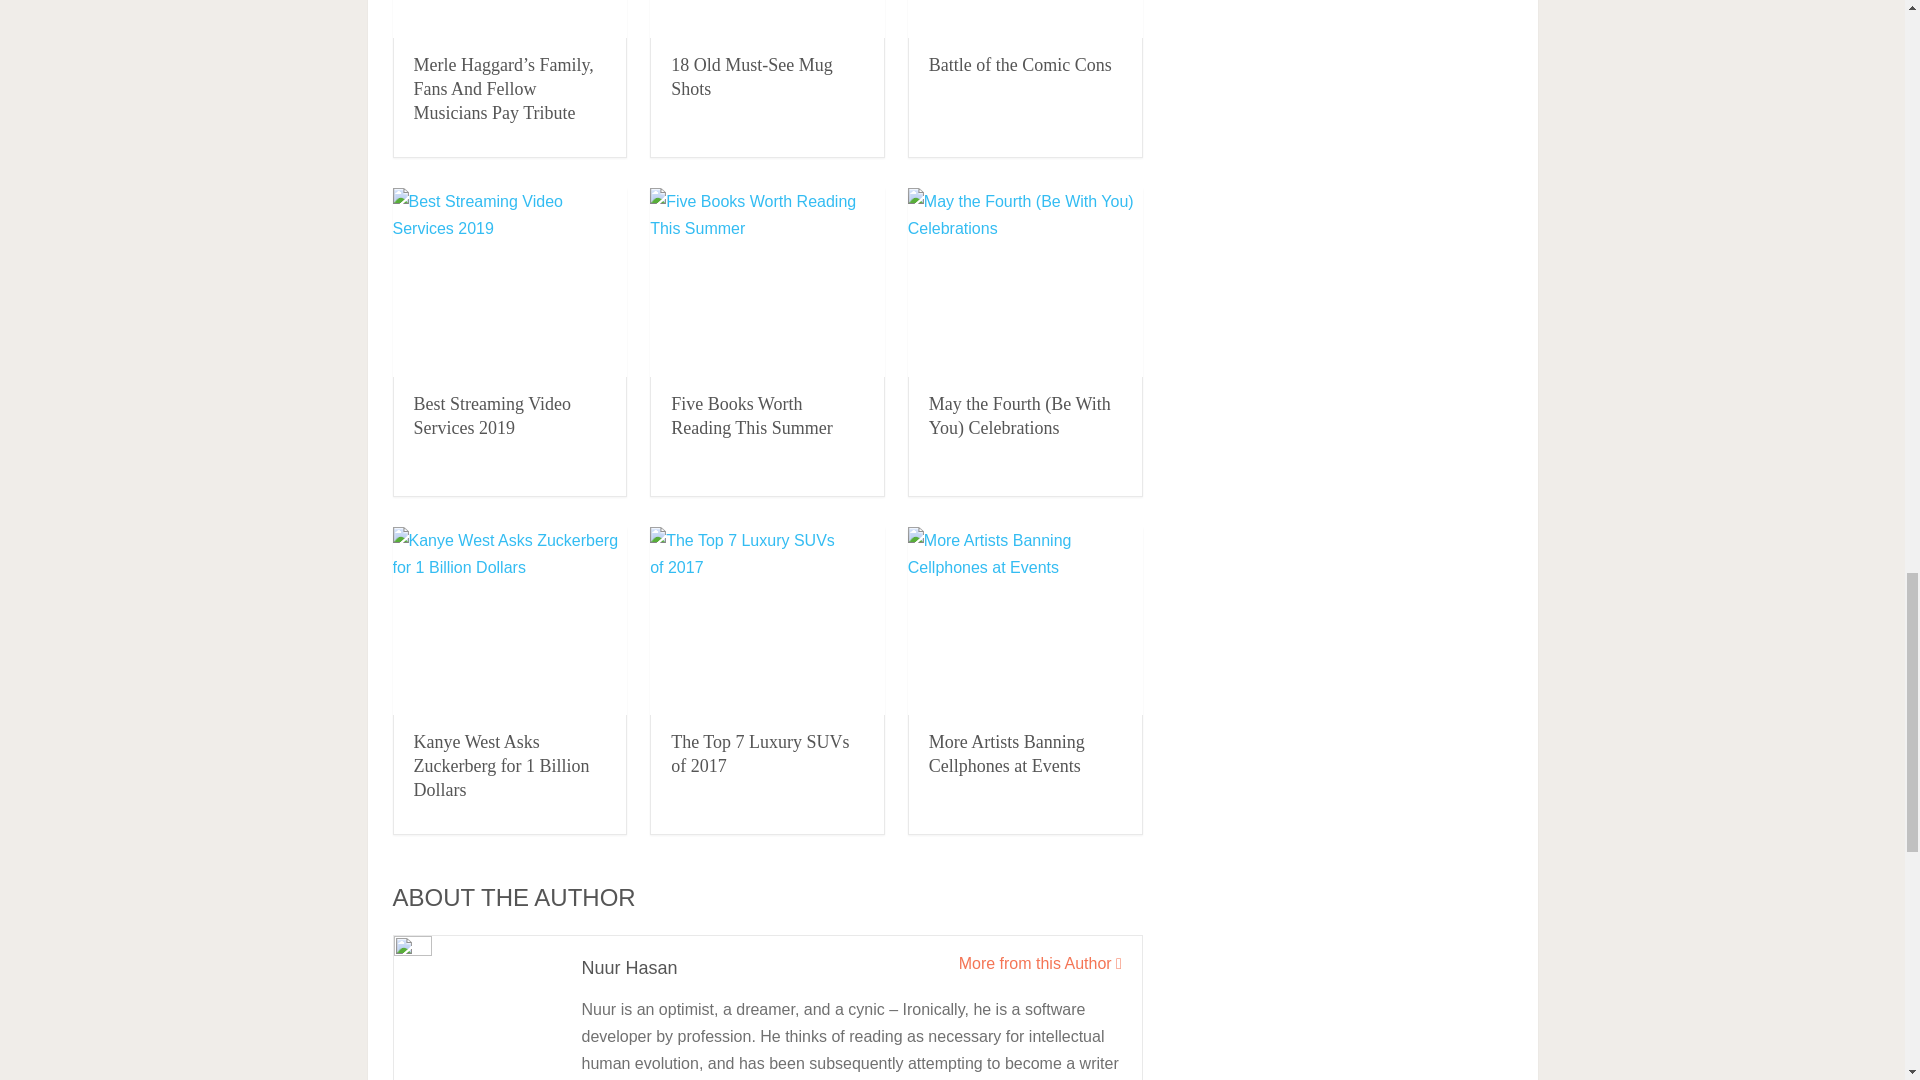 The width and height of the screenshot is (1920, 1080). What do you see at coordinates (752, 77) in the screenshot?
I see `18 Old Must-See Mug Shots` at bounding box center [752, 77].